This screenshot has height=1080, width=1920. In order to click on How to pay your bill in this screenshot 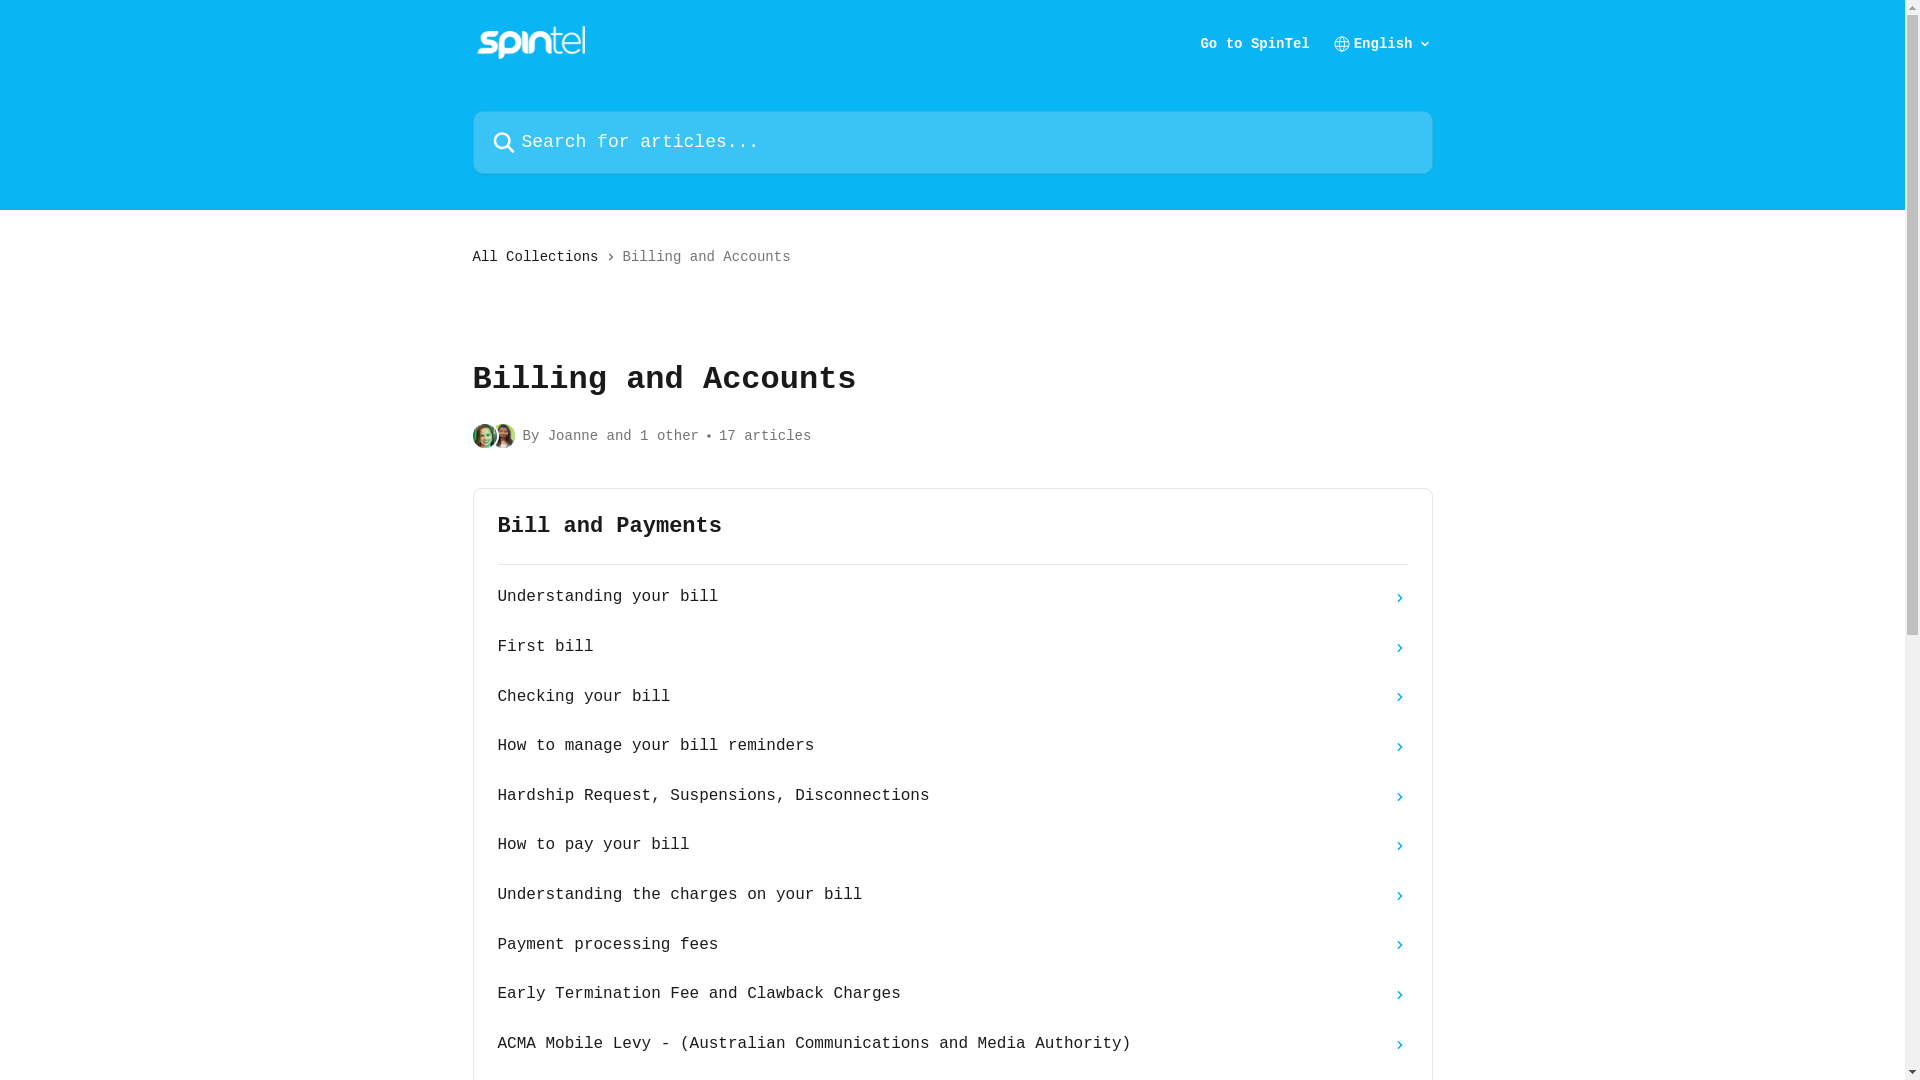, I will do `click(953, 846)`.